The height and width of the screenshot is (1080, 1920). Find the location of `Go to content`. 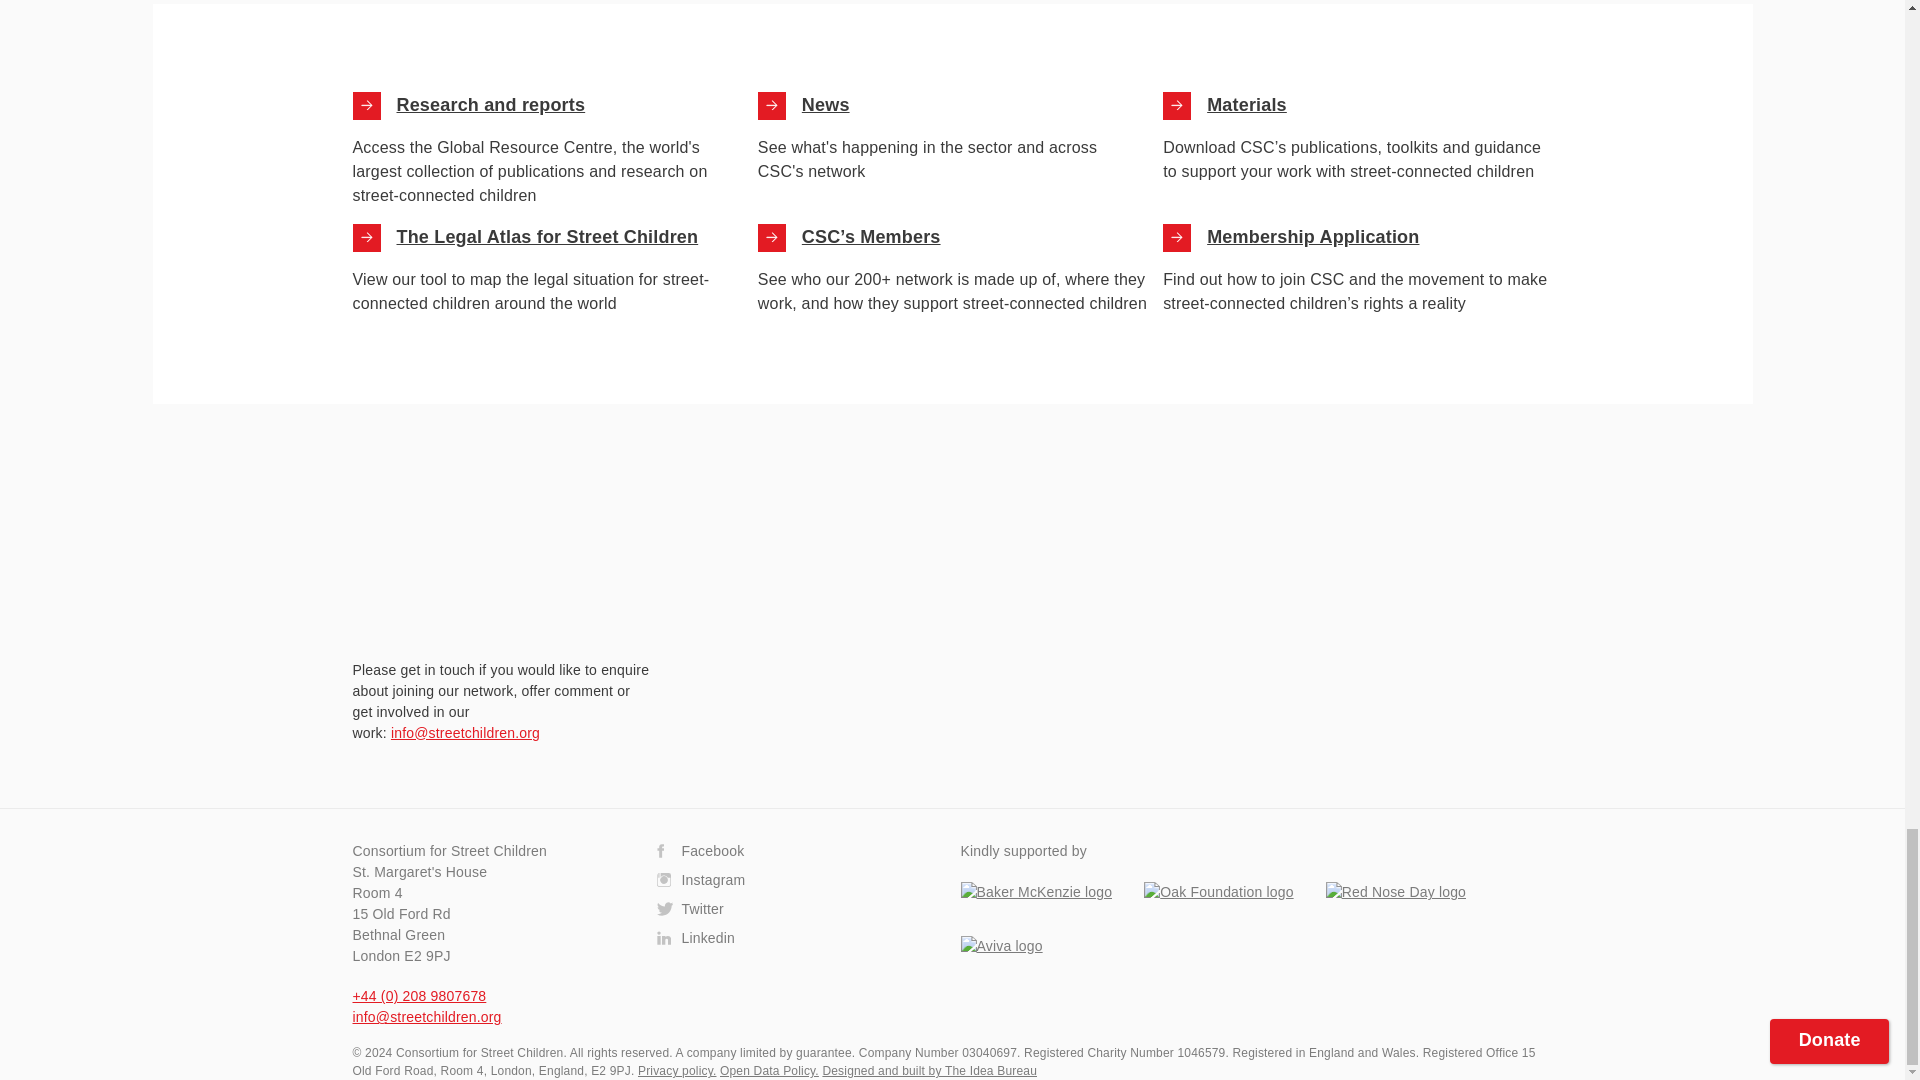

Go to content is located at coordinates (1176, 105).